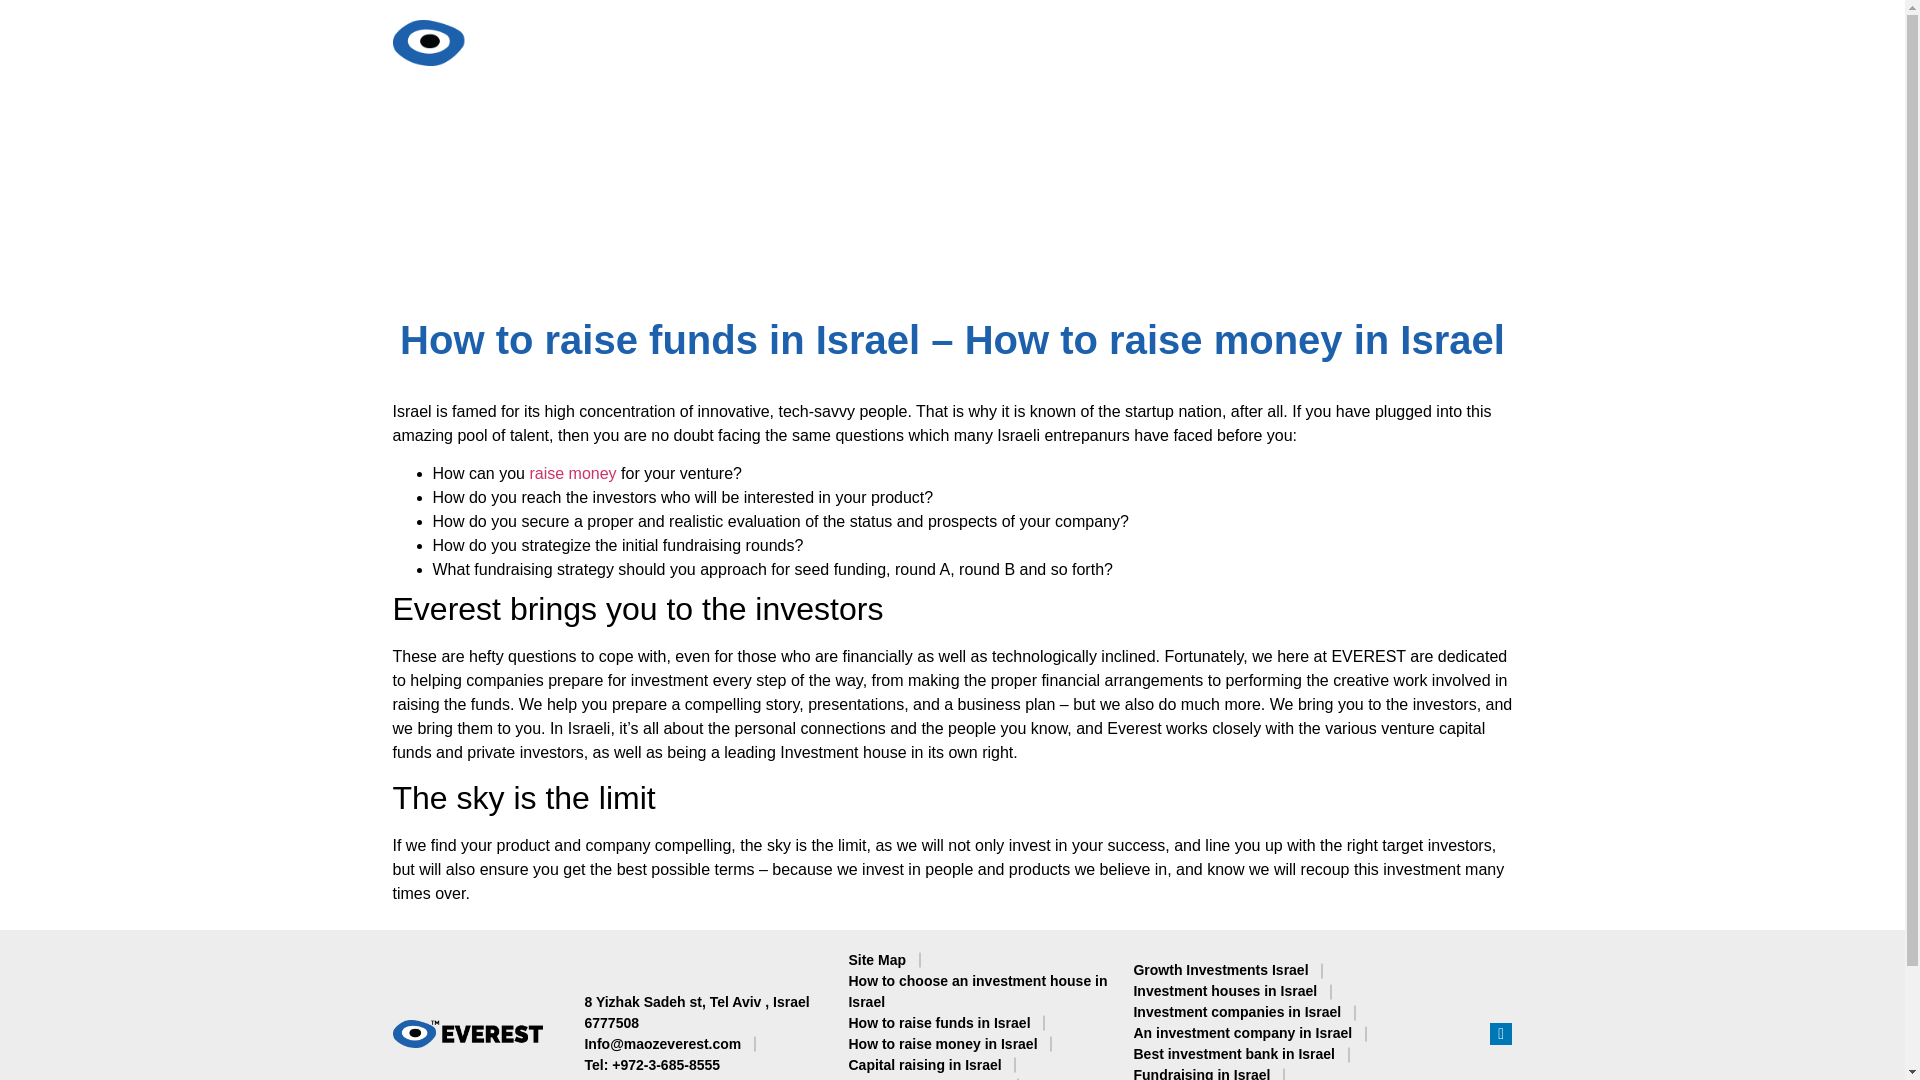 This screenshot has width=1920, height=1080. What do you see at coordinates (926, 1078) in the screenshot?
I see `Raising capital in Israel` at bounding box center [926, 1078].